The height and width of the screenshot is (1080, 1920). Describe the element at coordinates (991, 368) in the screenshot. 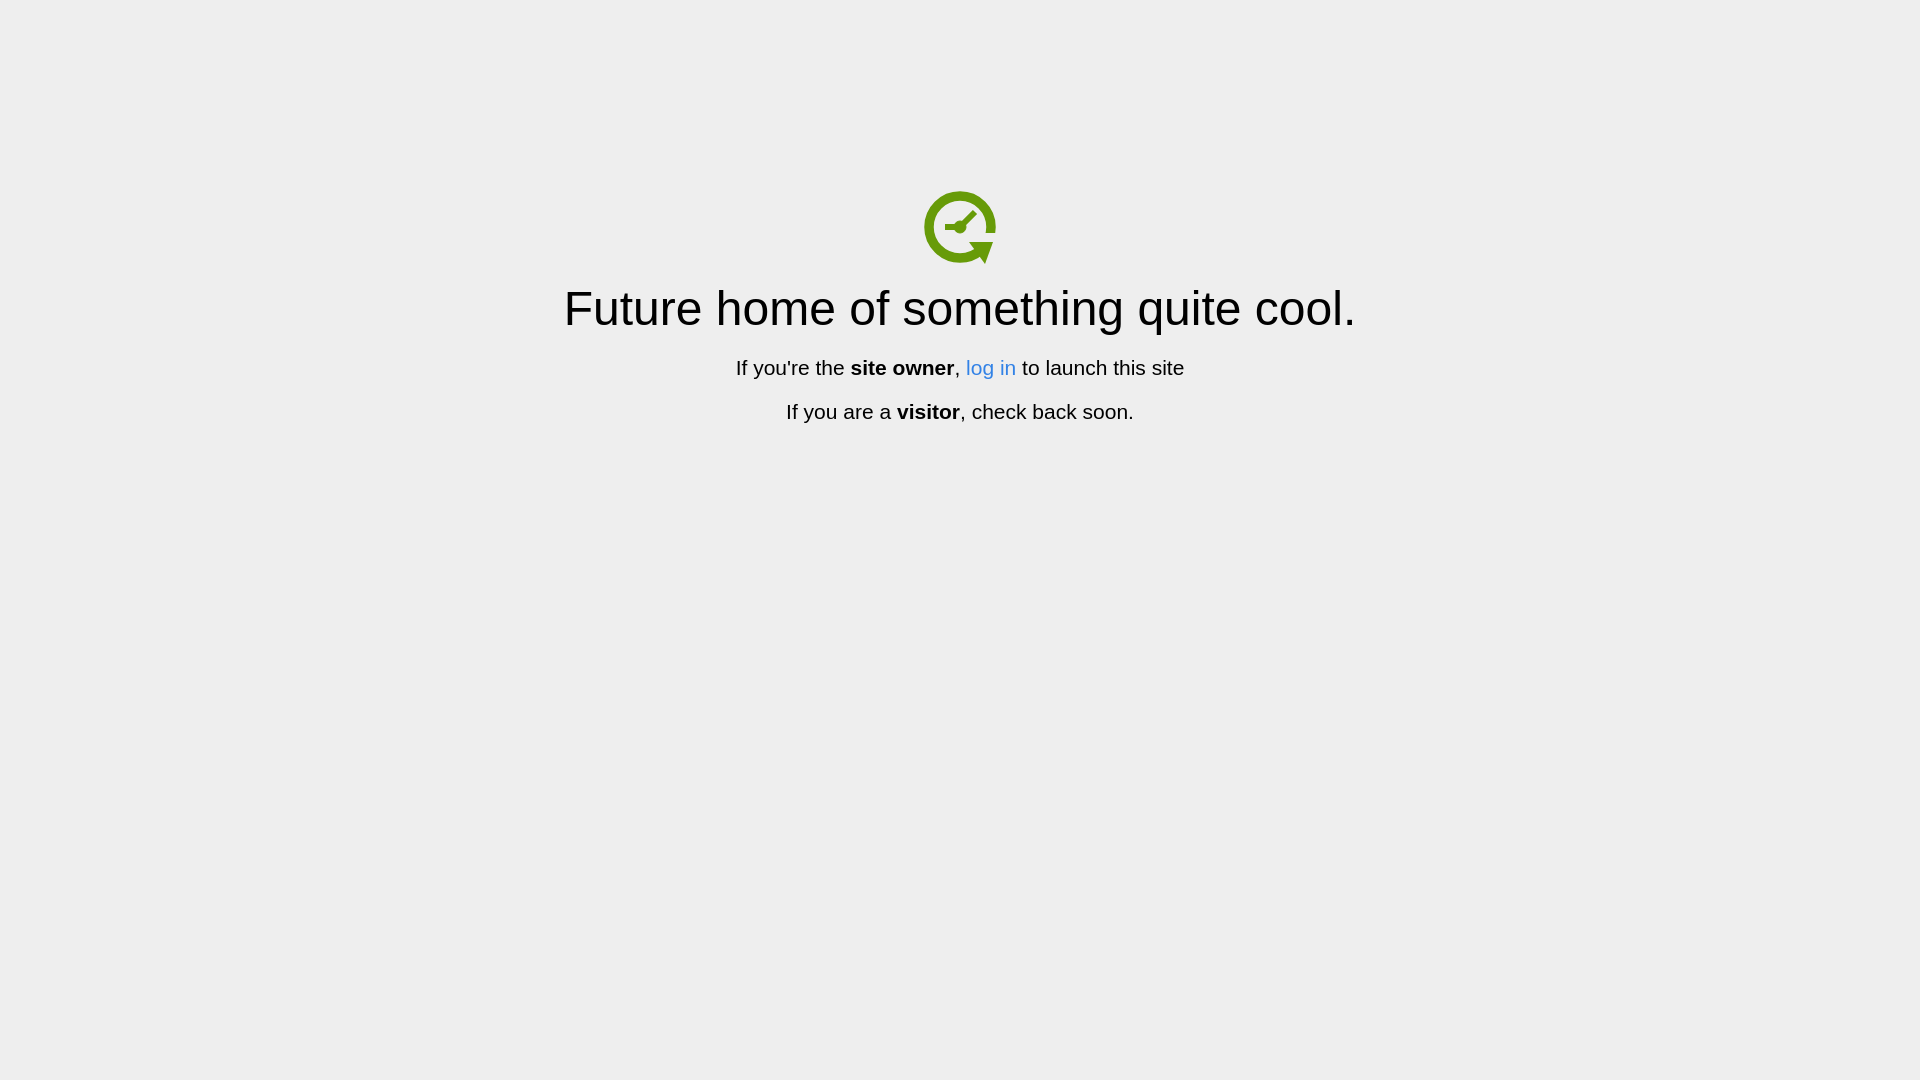

I see `log in` at that location.